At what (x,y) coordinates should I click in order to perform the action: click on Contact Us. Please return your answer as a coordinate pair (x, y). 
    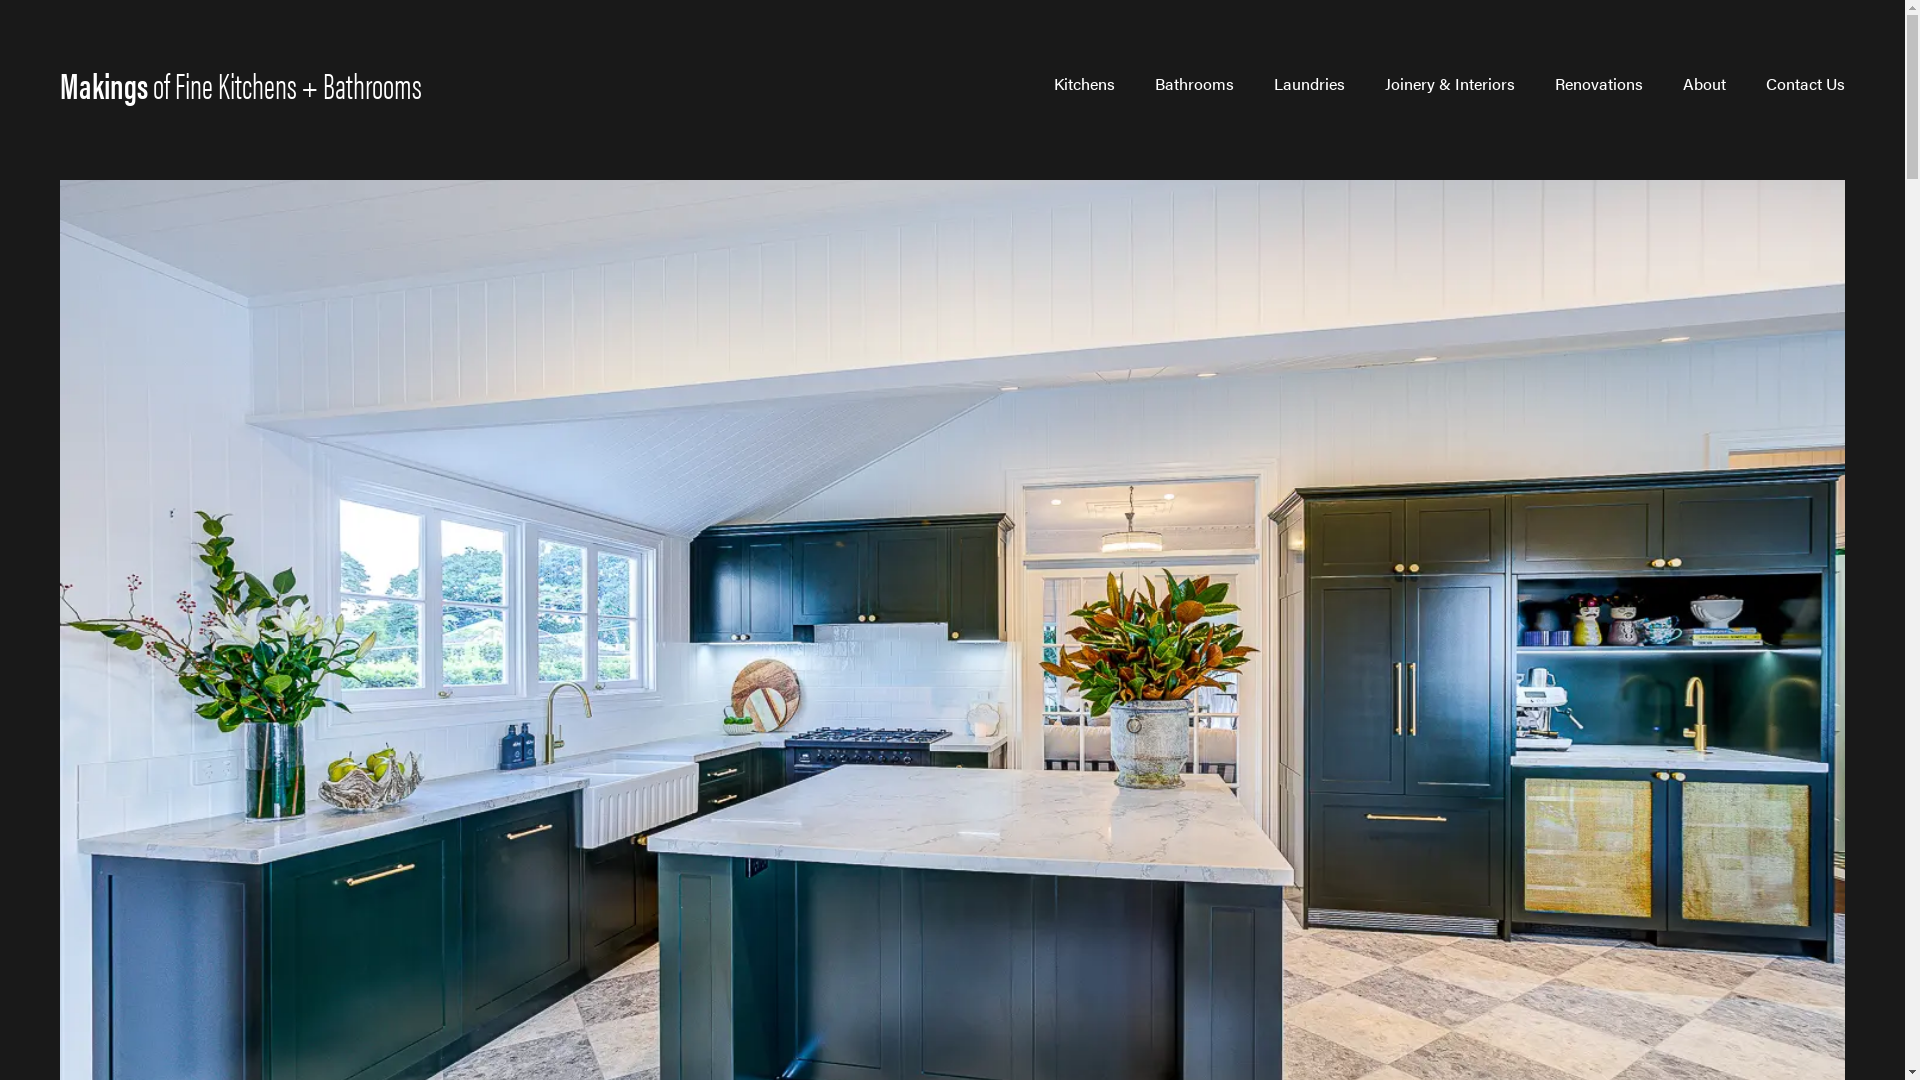
    Looking at the image, I should click on (1806, 84).